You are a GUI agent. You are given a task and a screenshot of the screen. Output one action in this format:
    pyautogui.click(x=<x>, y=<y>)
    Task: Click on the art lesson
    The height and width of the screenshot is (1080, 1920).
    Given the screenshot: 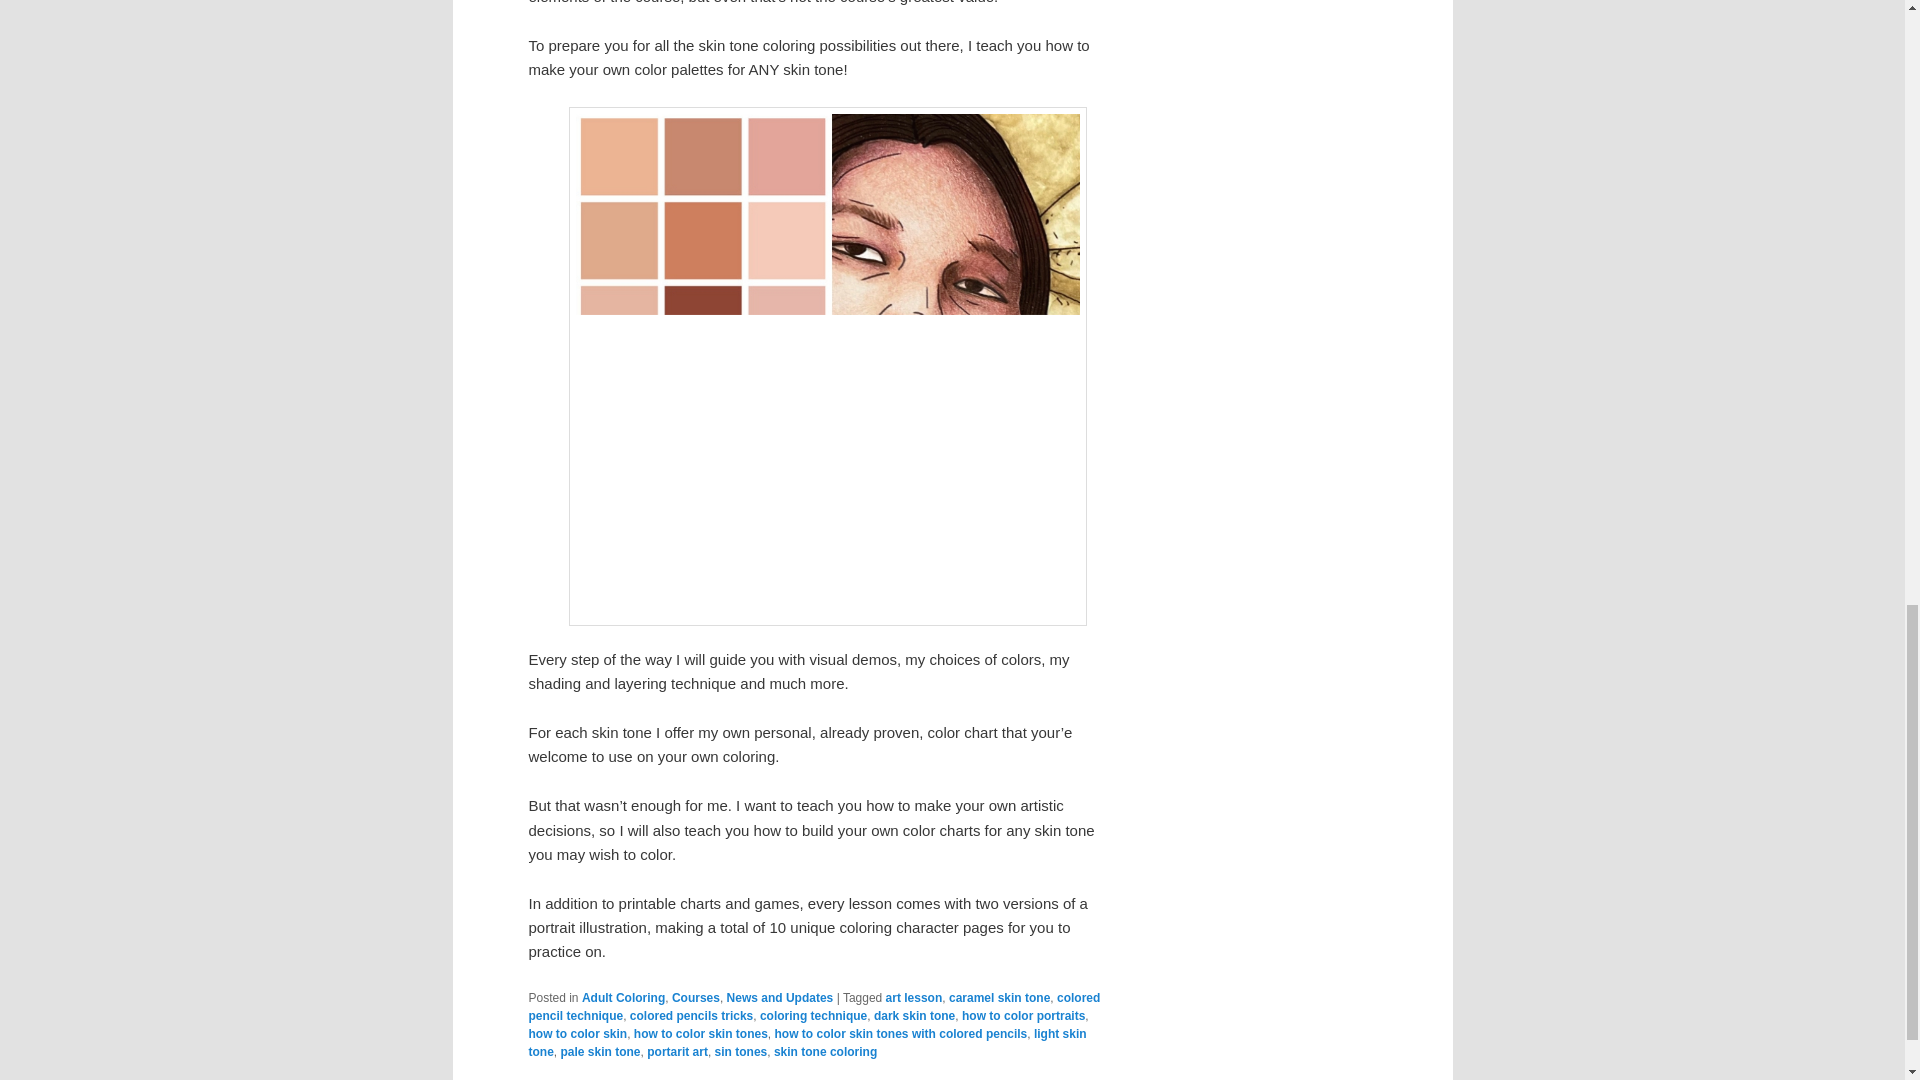 What is the action you would take?
    pyautogui.click(x=914, y=998)
    